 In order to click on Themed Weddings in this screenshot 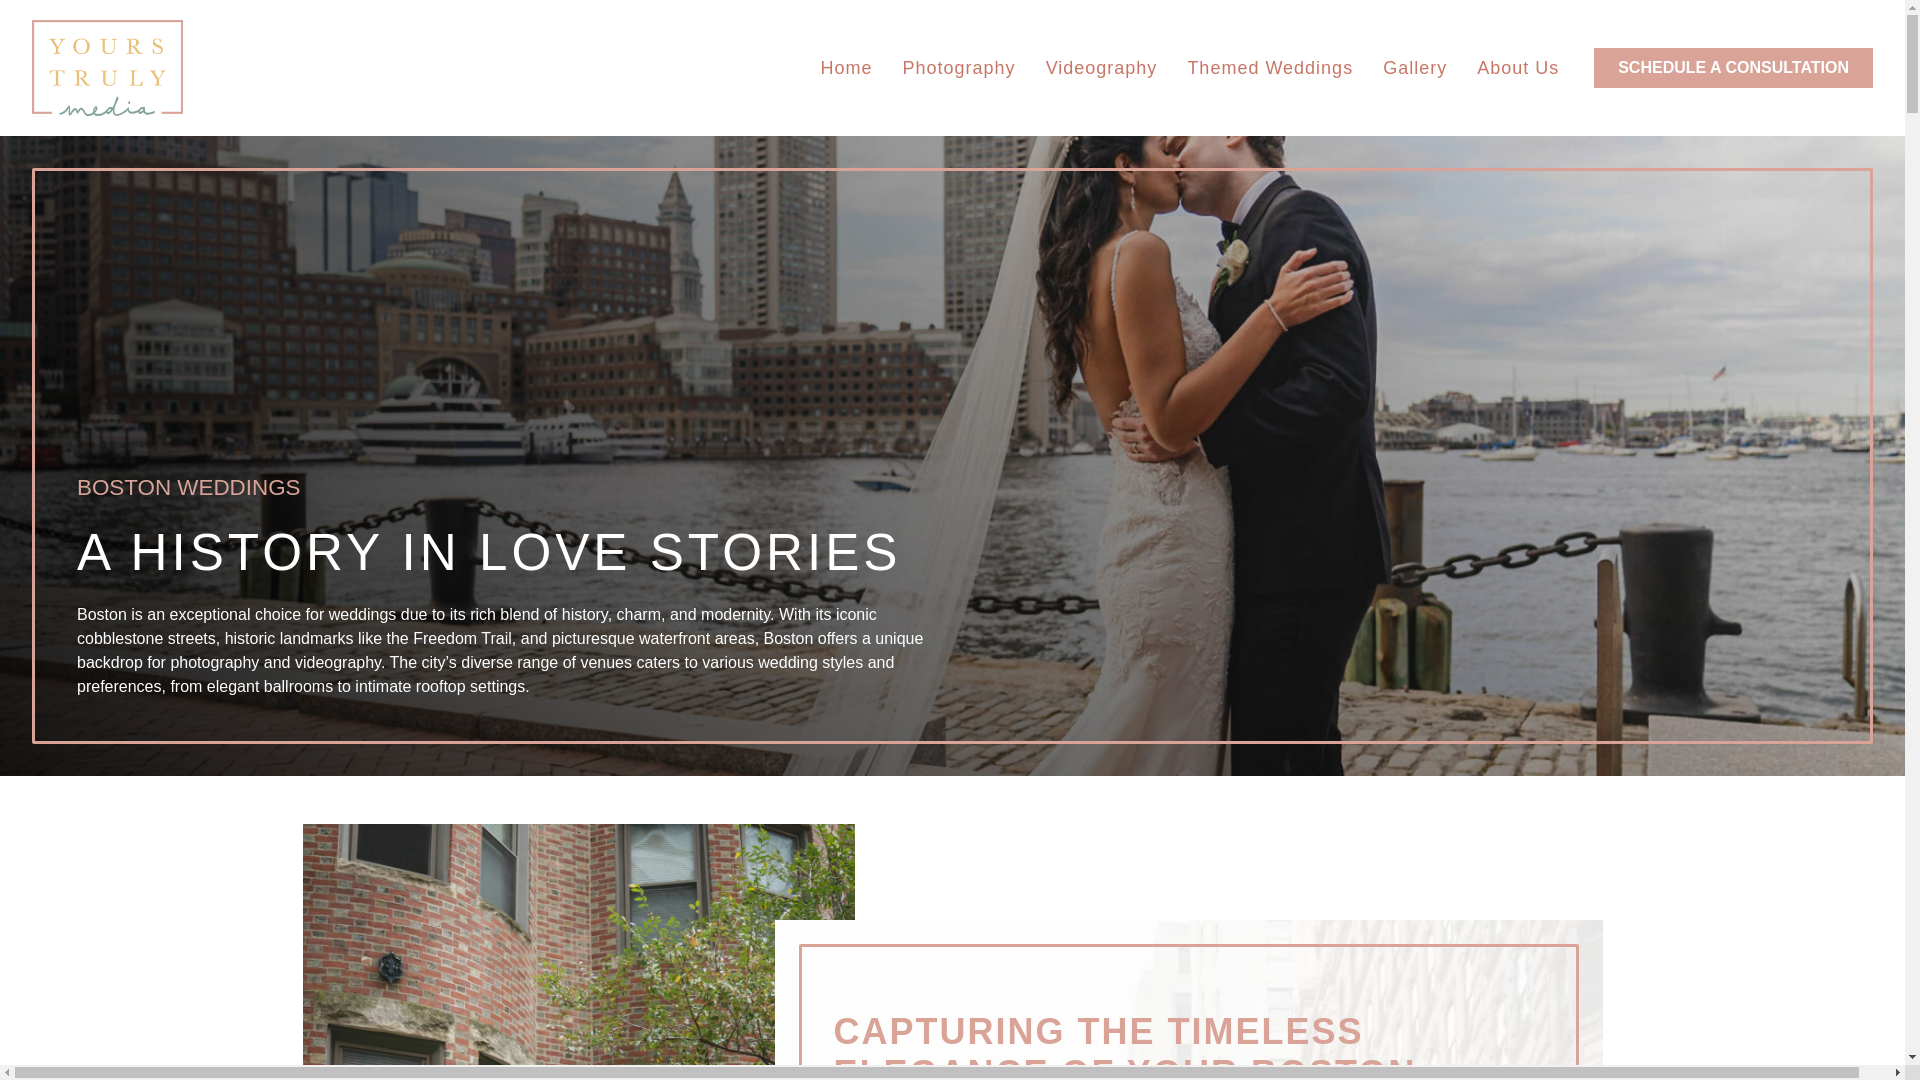, I will do `click(1269, 68)`.